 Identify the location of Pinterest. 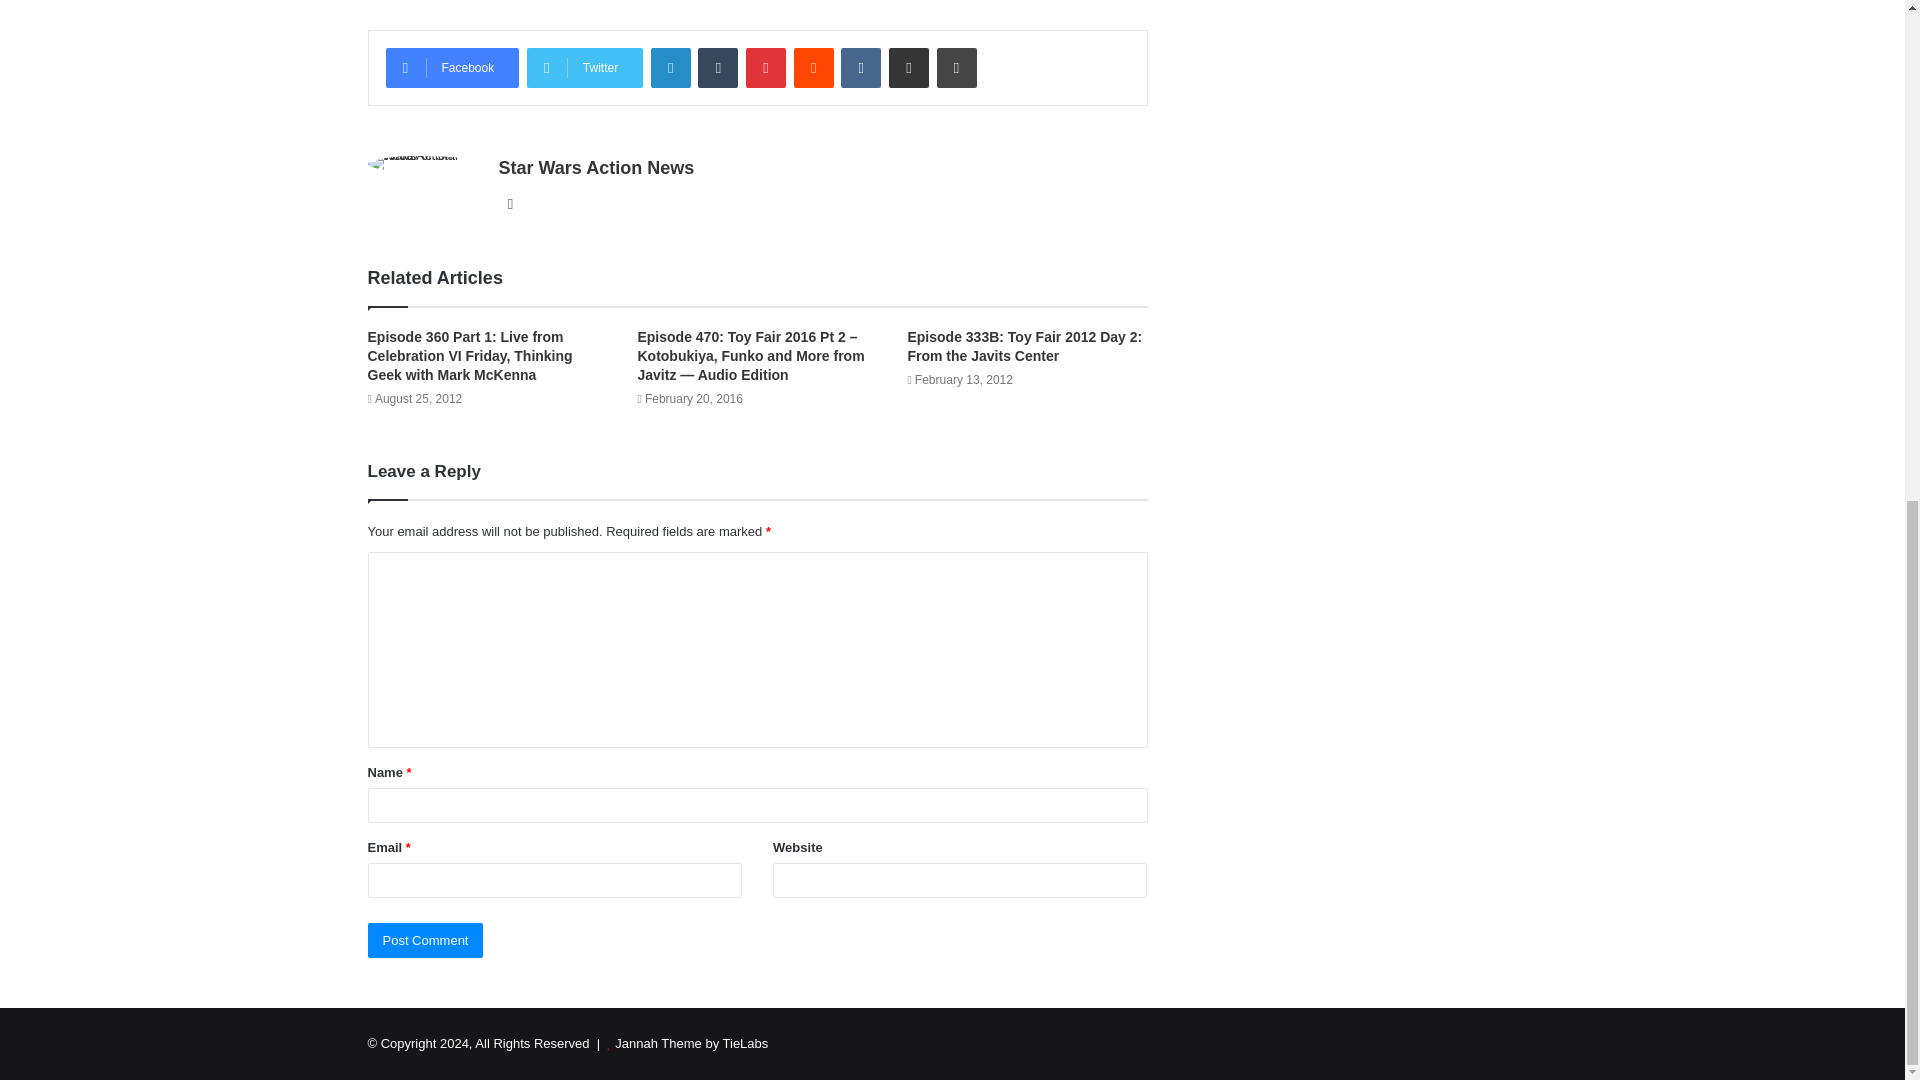
(766, 67).